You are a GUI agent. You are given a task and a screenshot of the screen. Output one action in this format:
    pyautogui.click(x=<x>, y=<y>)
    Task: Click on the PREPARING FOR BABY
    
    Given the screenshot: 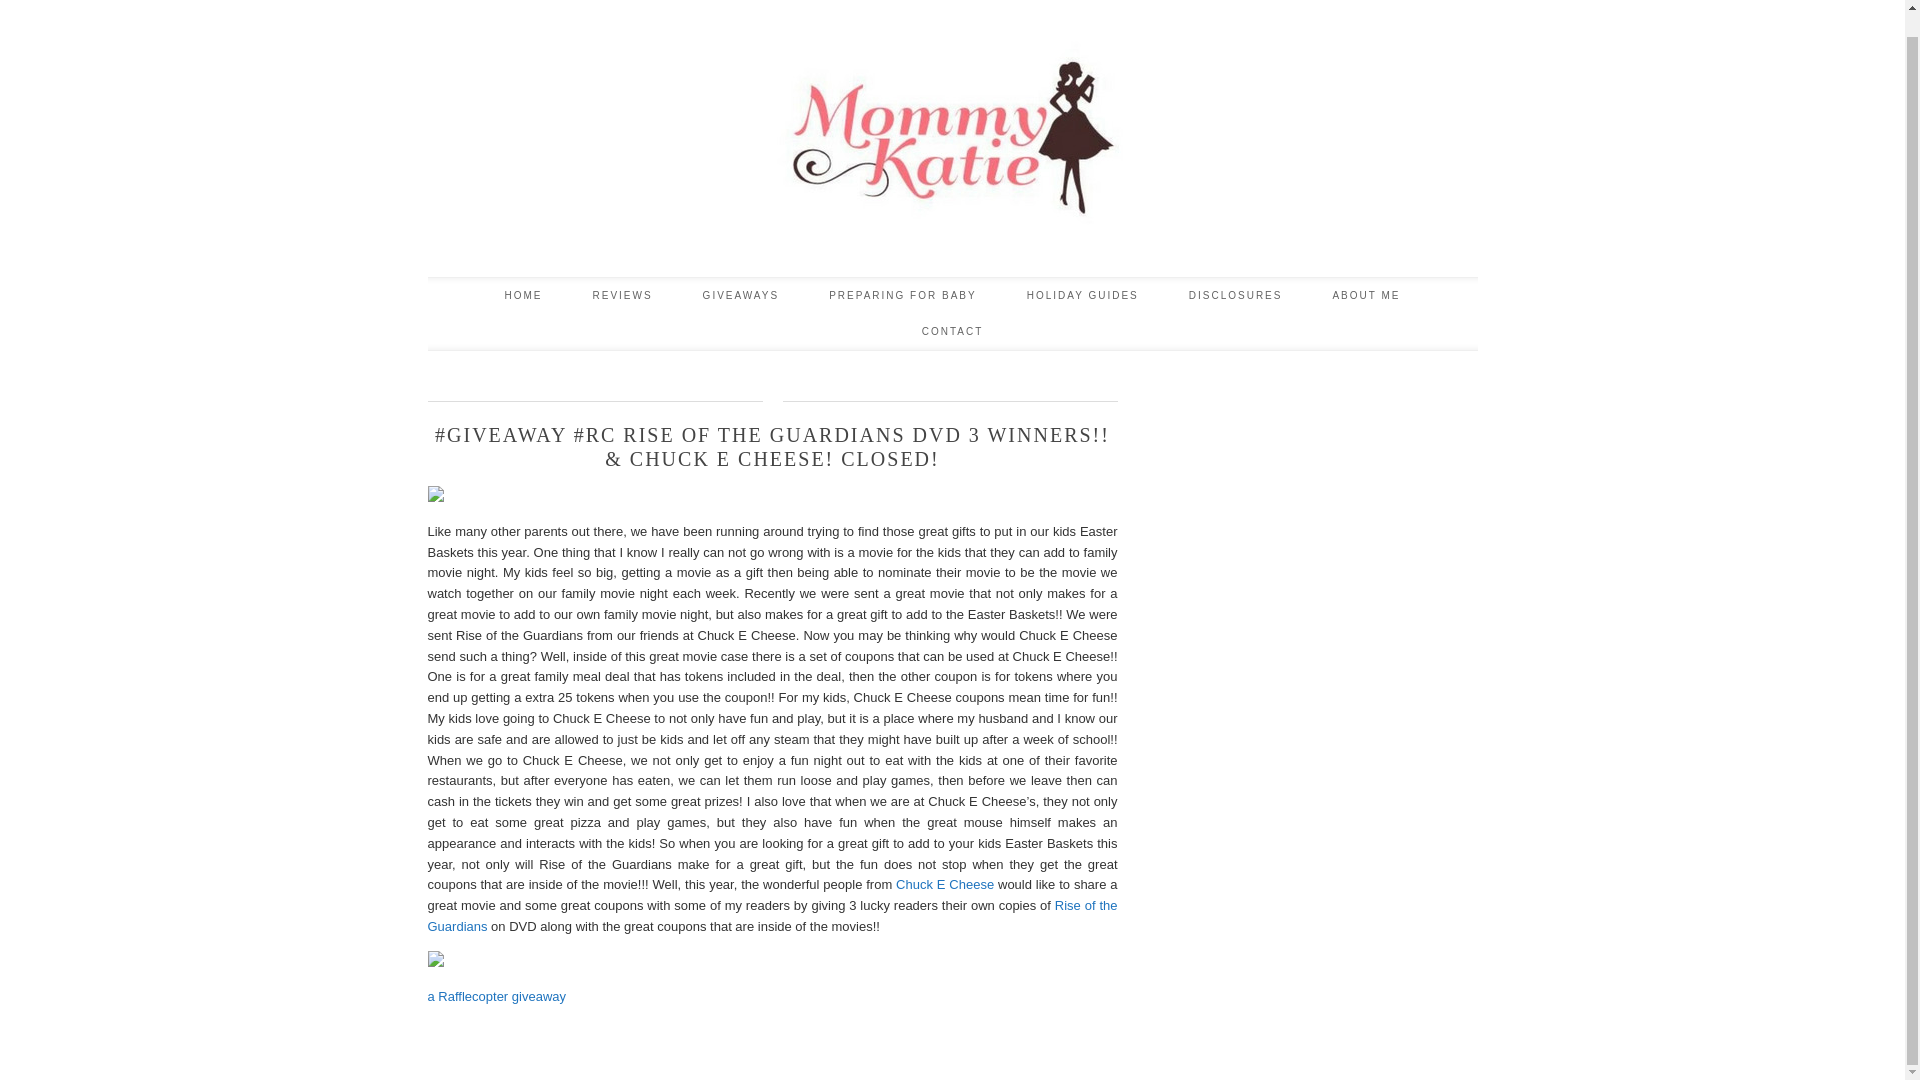 What is the action you would take?
    pyautogui.click(x=903, y=296)
    